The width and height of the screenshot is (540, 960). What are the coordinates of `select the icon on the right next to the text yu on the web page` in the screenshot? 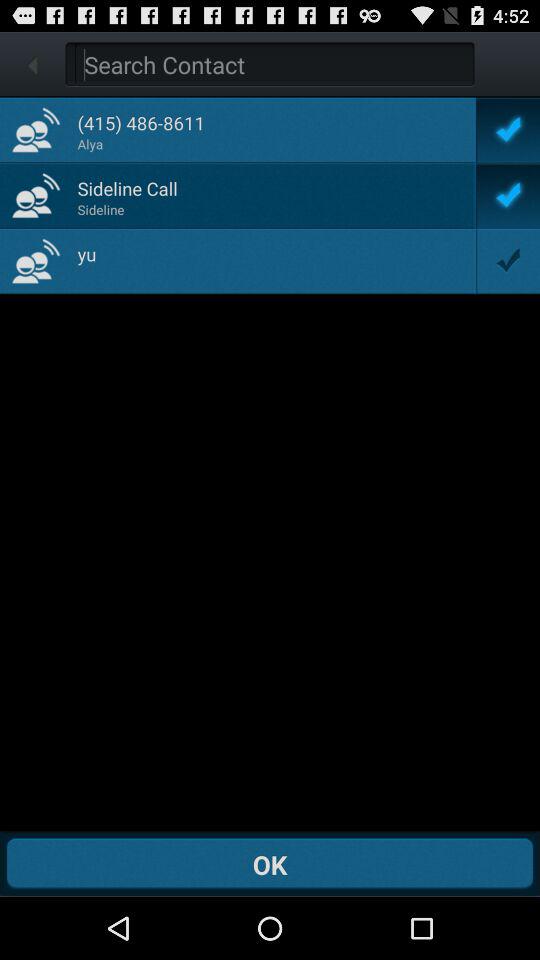 It's located at (507, 260).